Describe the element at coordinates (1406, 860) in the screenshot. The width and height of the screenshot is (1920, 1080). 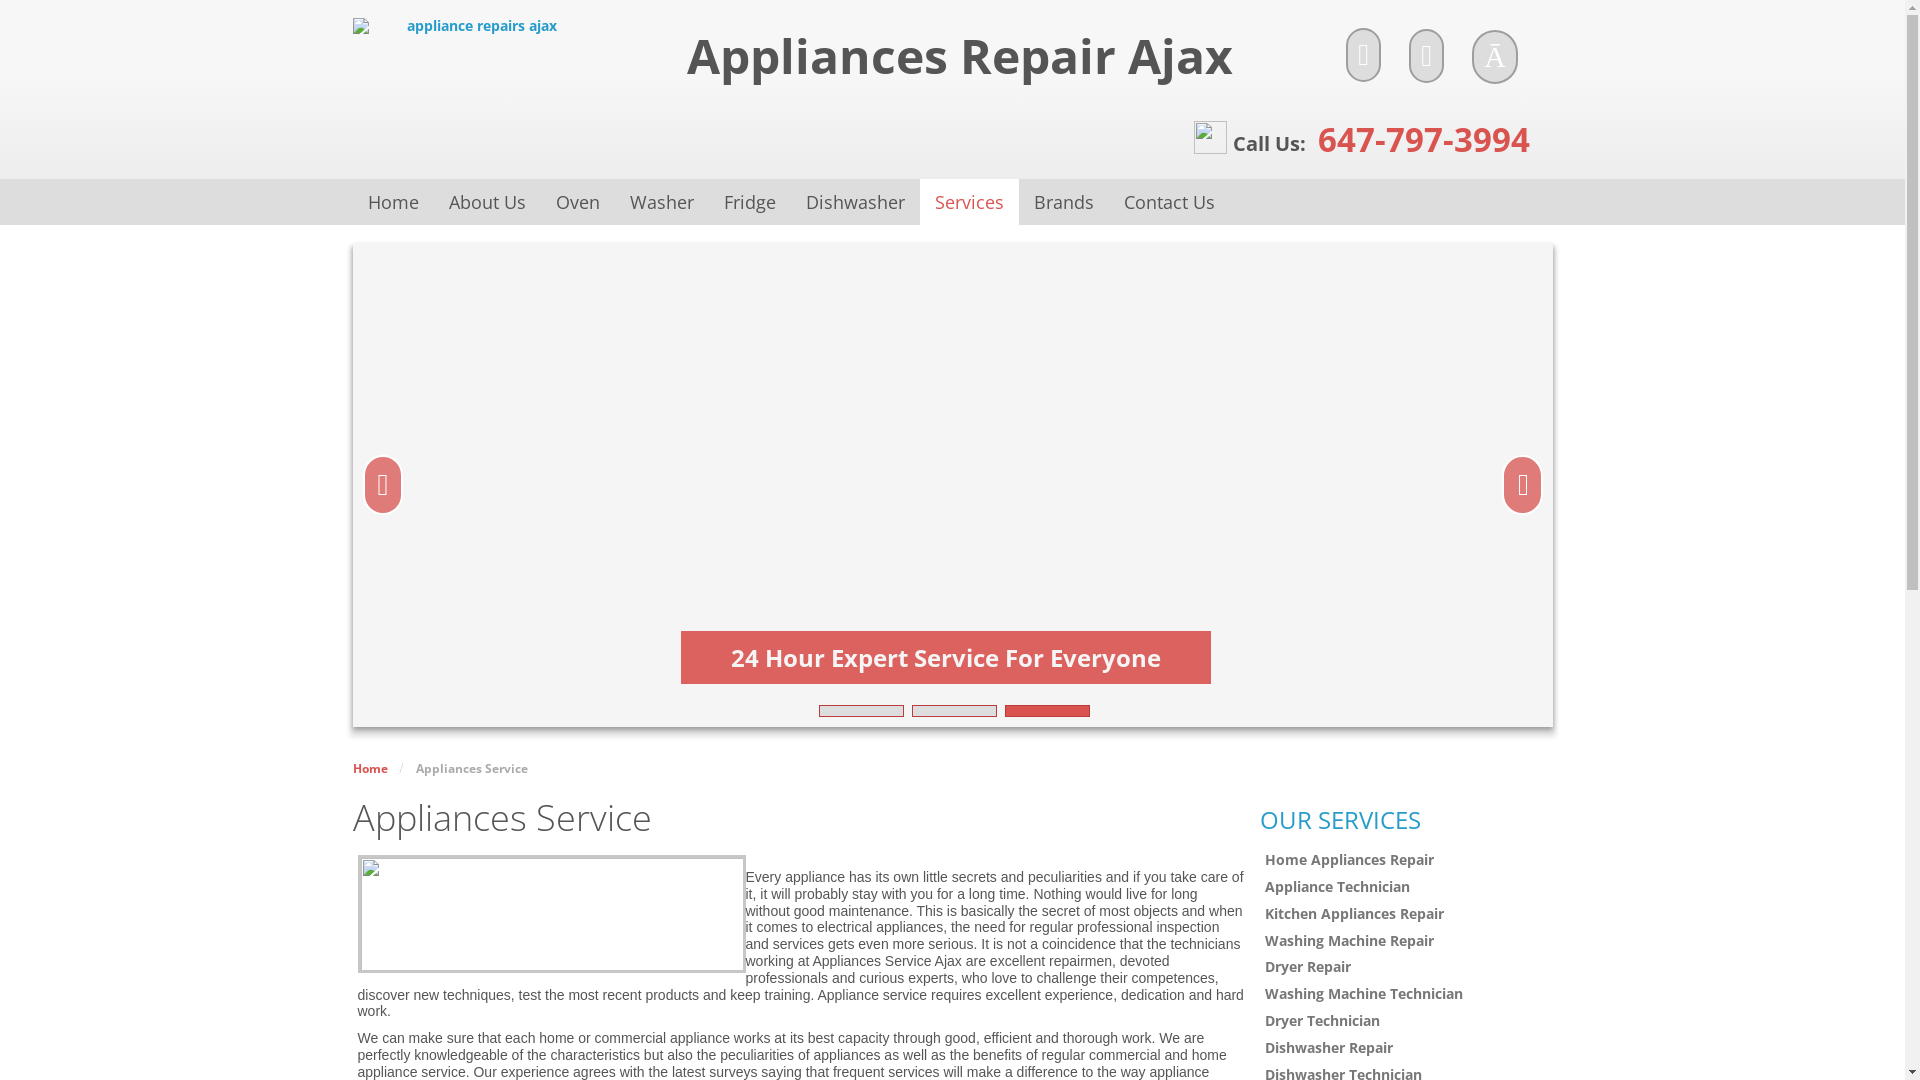
I see `Home Appliances Repair` at that location.